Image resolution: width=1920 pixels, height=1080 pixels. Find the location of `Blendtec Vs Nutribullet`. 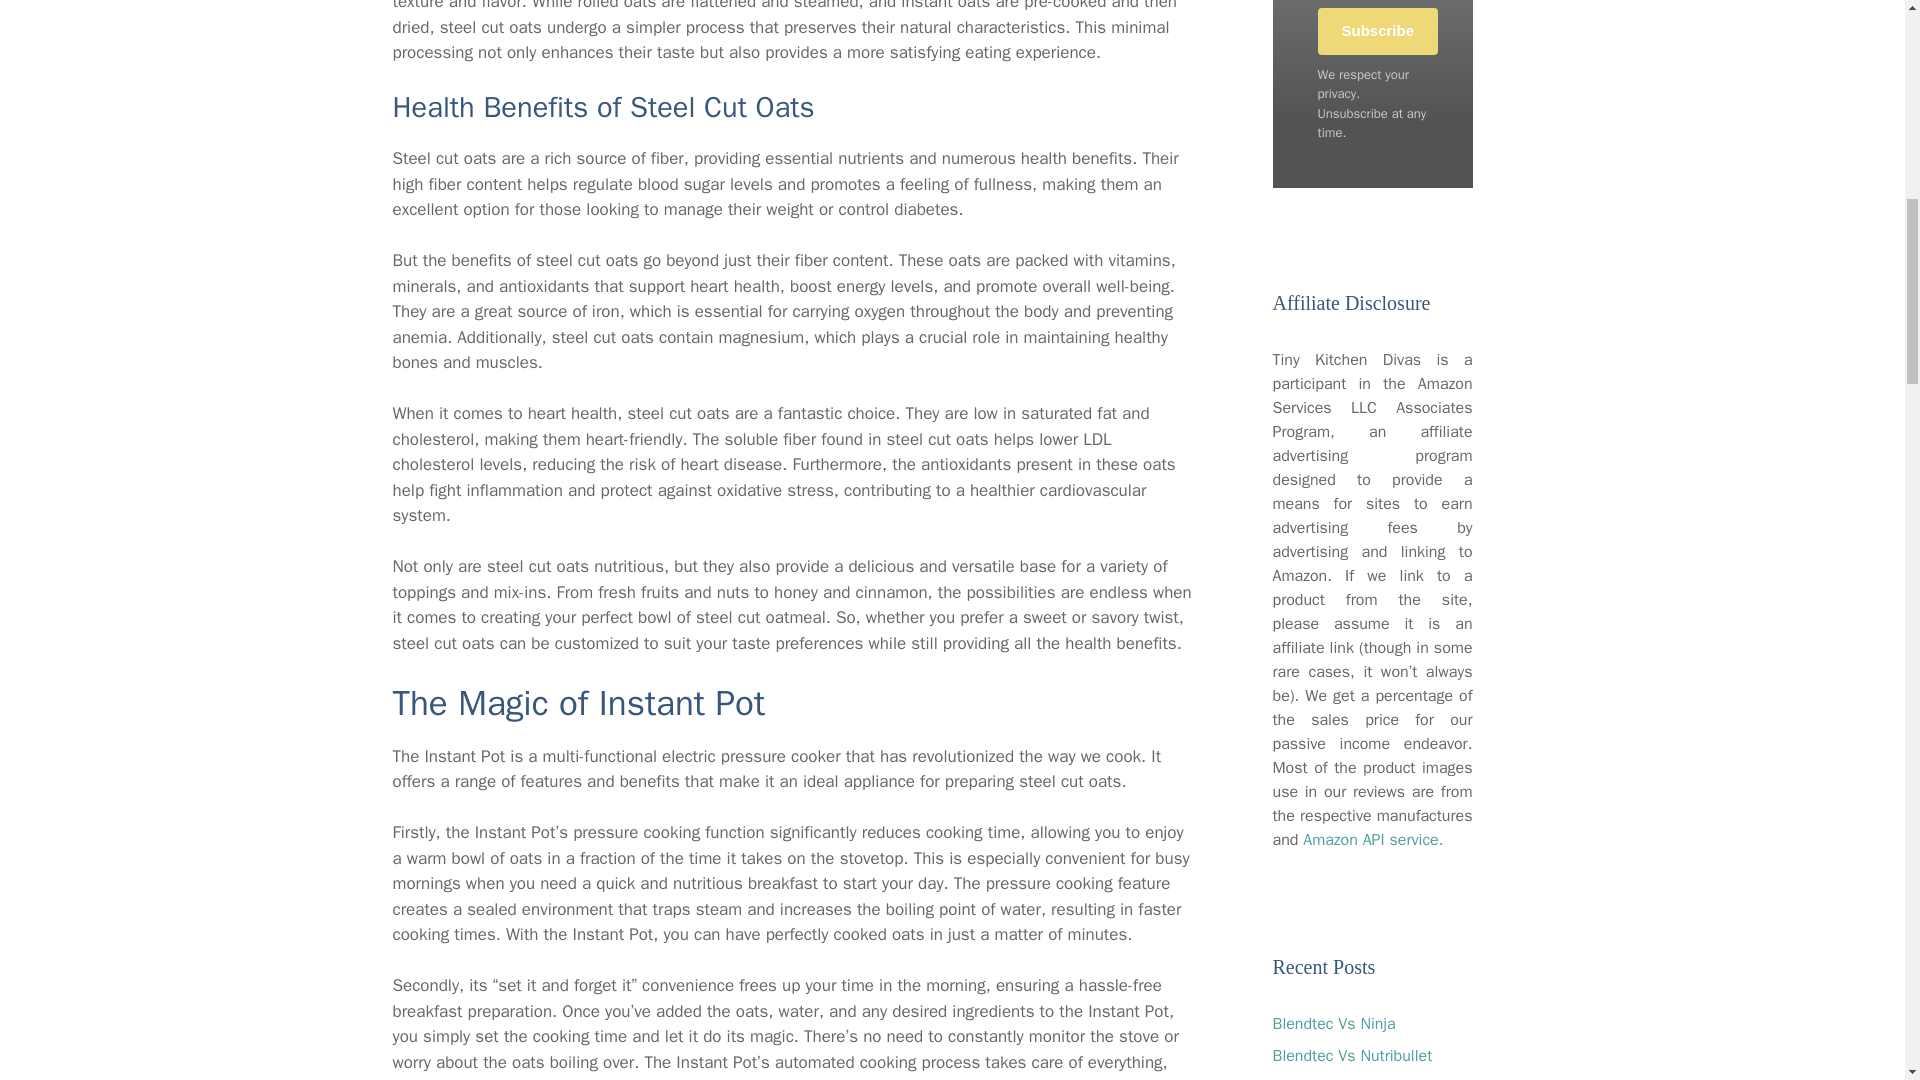

Blendtec Vs Nutribullet is located at coordinates (1352, 1056).